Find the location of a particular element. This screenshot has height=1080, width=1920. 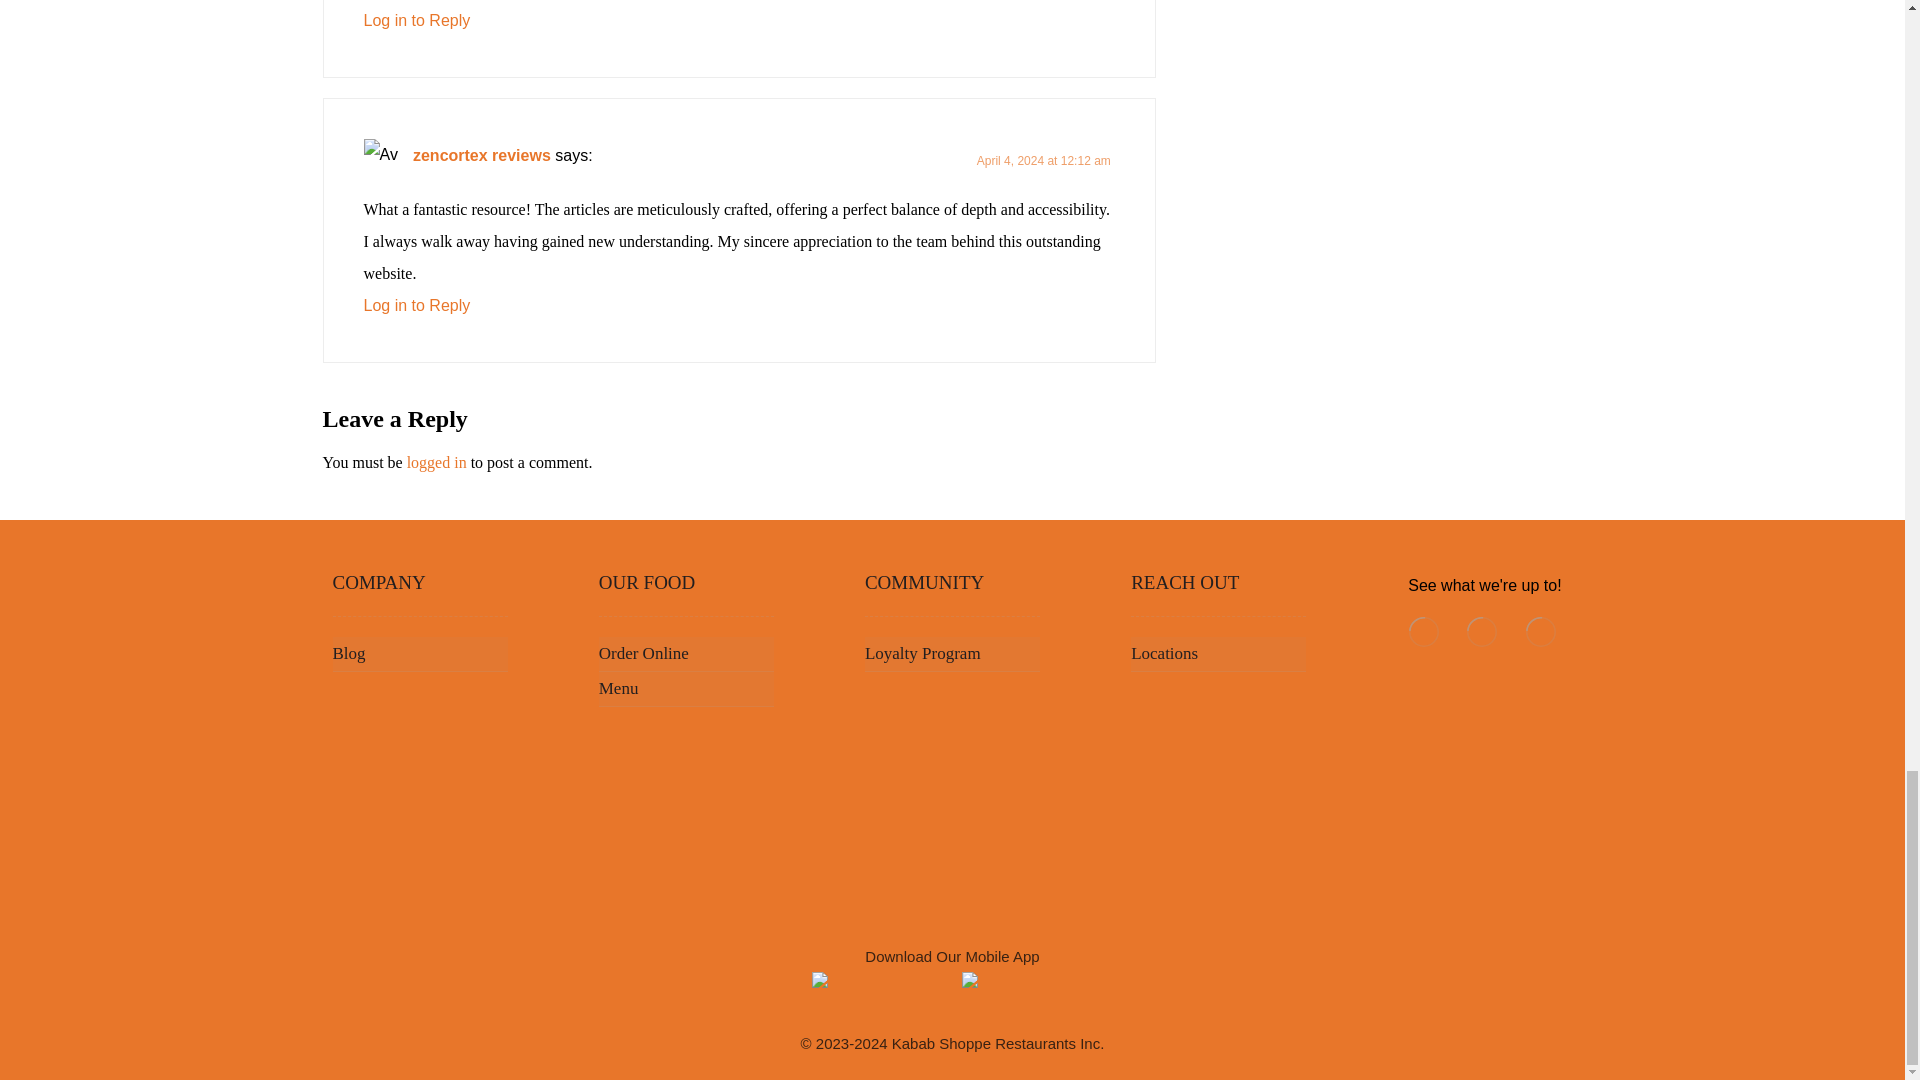

April 4, 2024 at 12:12 am is located at coordinates (1044, 161).